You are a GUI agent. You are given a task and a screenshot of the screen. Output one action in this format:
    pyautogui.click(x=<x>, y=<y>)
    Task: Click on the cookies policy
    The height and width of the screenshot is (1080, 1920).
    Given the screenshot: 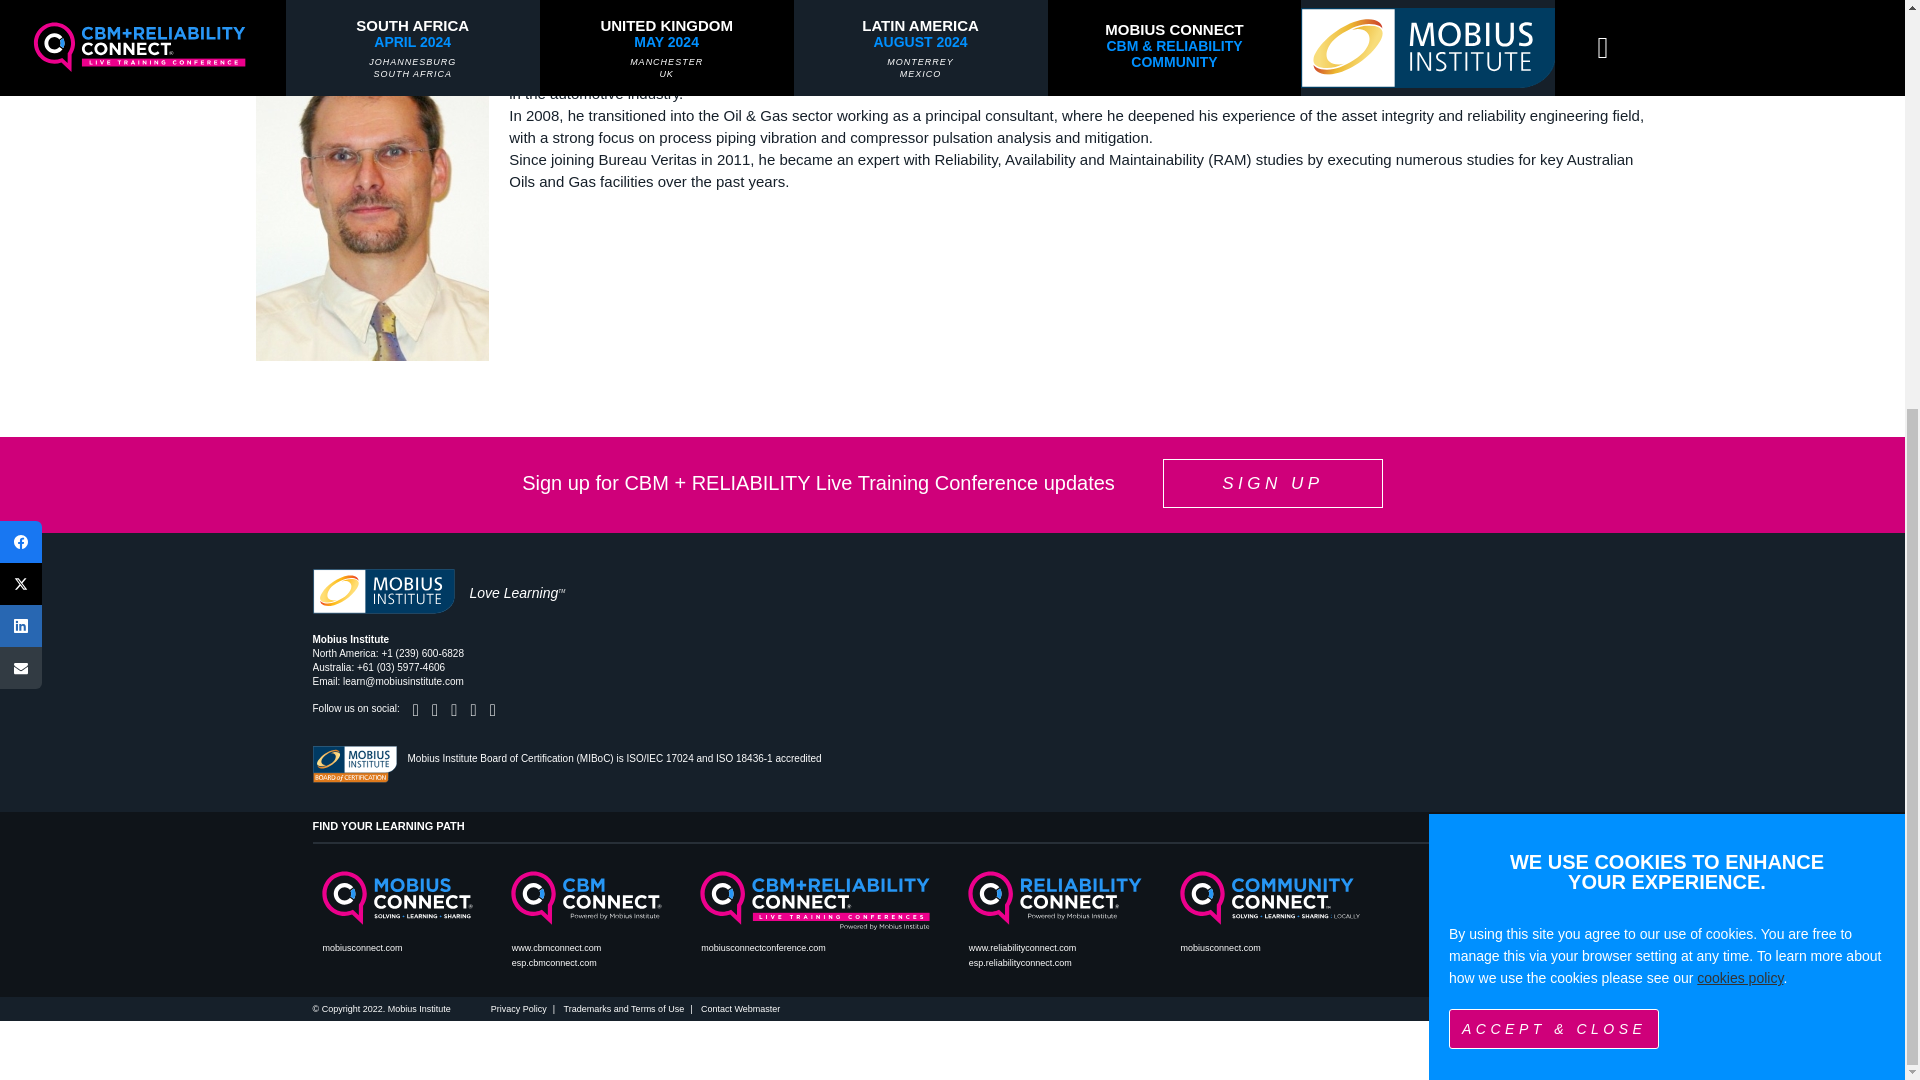 What is the action you would take?
    pyautogui.click(x=1740, y=330)
    